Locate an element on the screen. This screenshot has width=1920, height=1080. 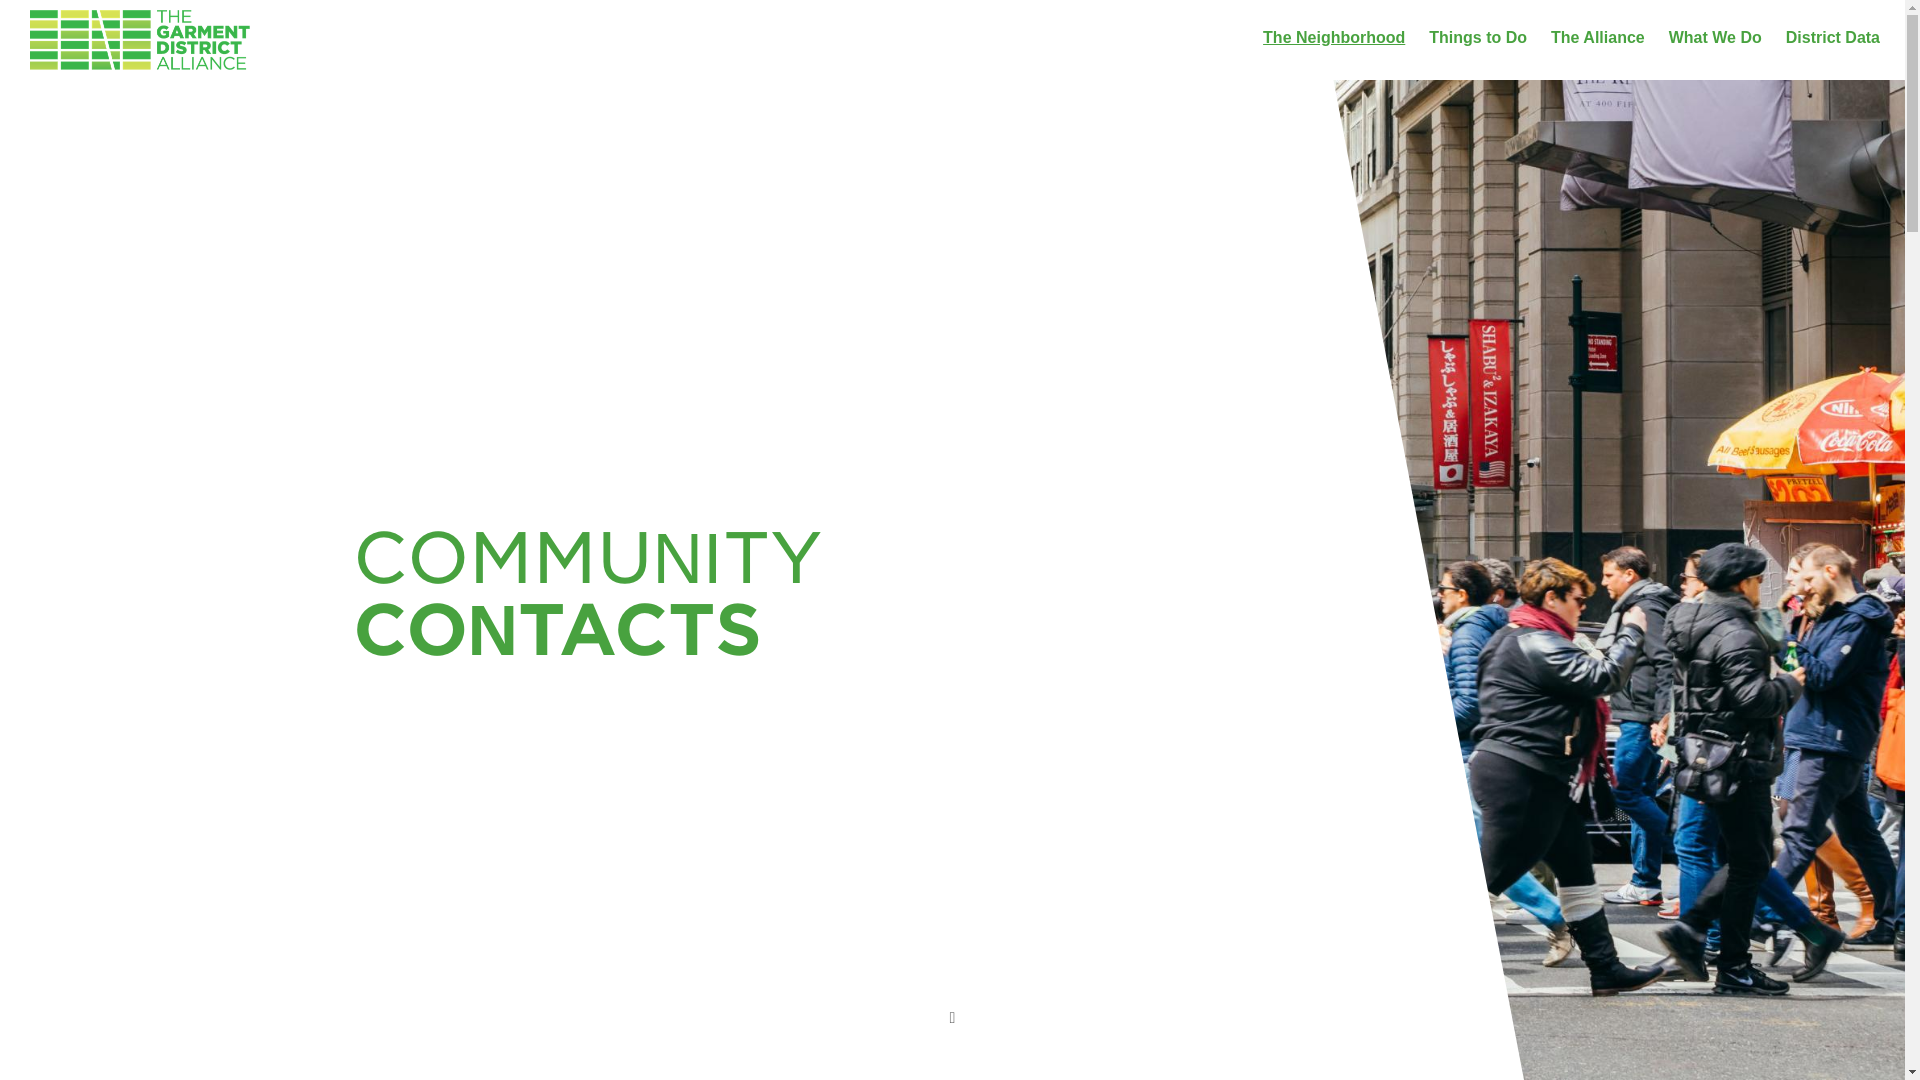
District Data is located at coordinates (1832, 38).